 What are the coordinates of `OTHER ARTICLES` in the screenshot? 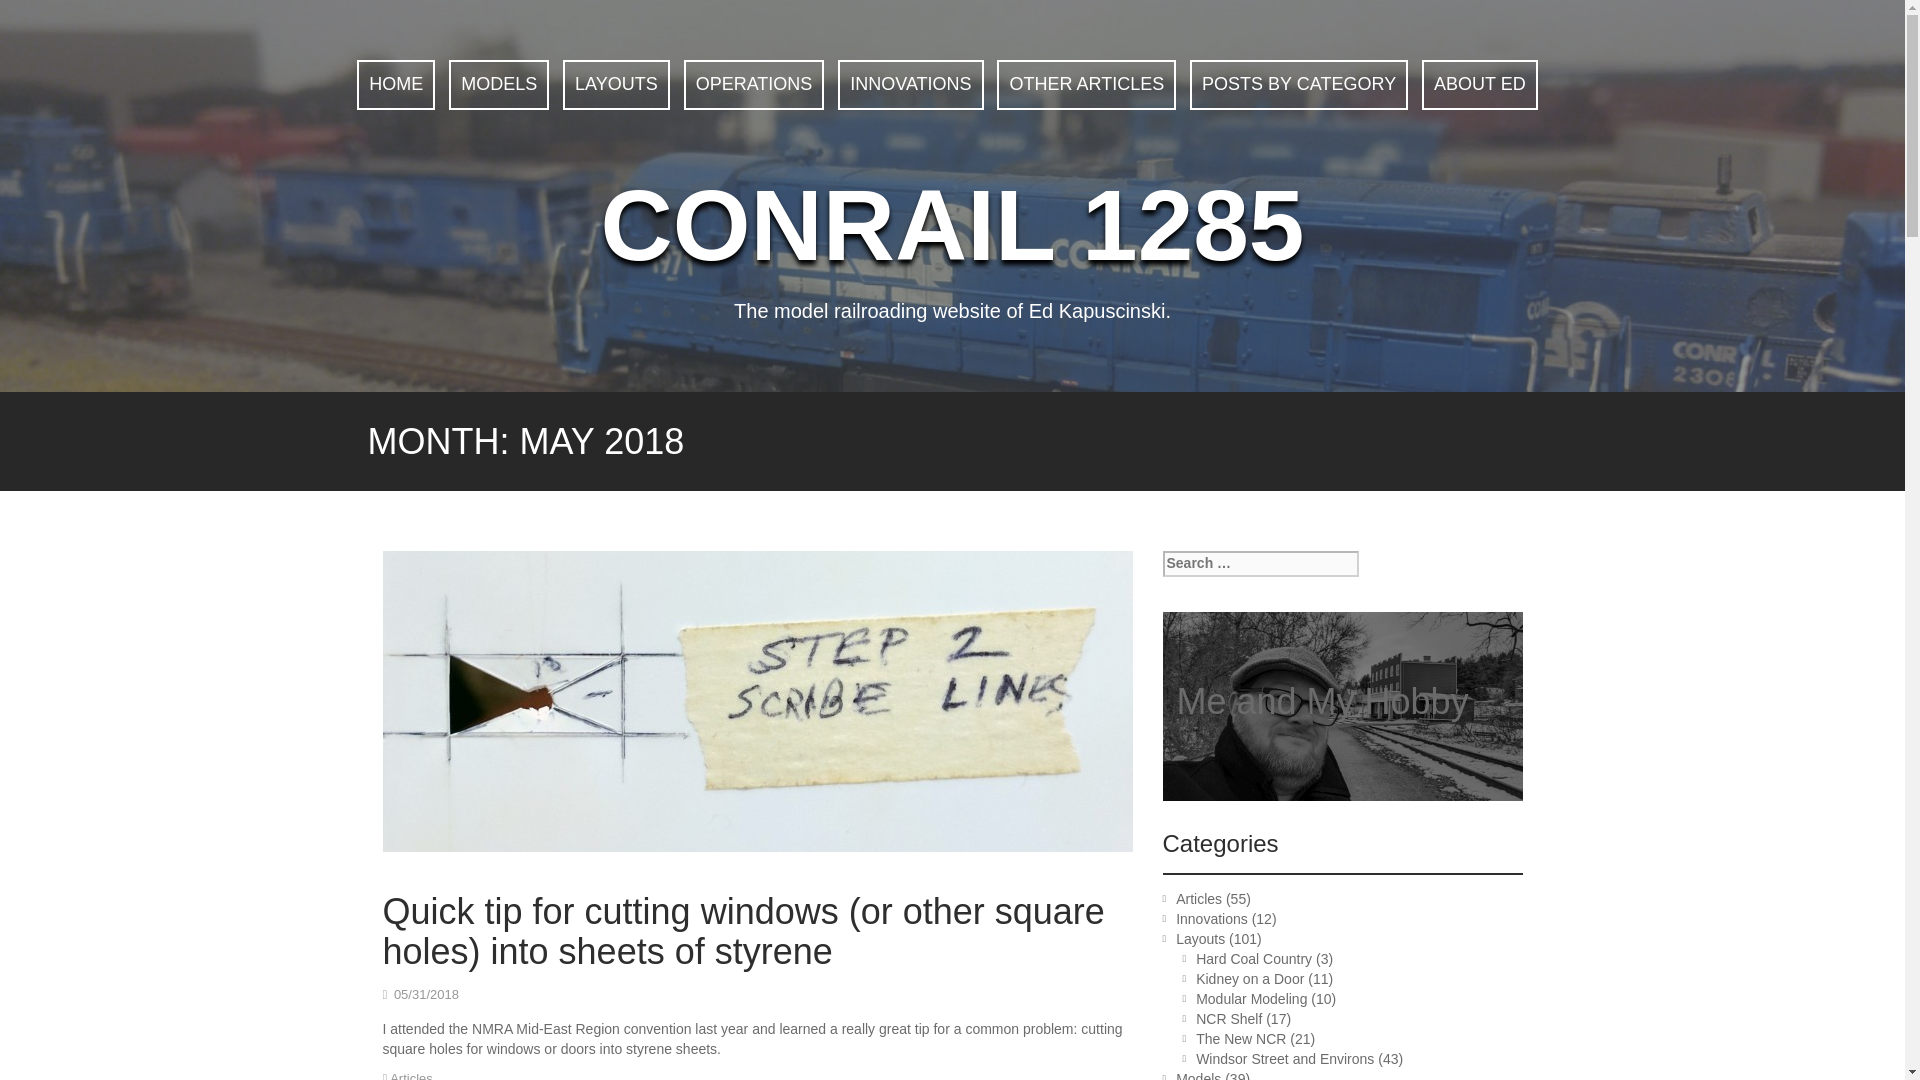 It's located at (1086, 85).